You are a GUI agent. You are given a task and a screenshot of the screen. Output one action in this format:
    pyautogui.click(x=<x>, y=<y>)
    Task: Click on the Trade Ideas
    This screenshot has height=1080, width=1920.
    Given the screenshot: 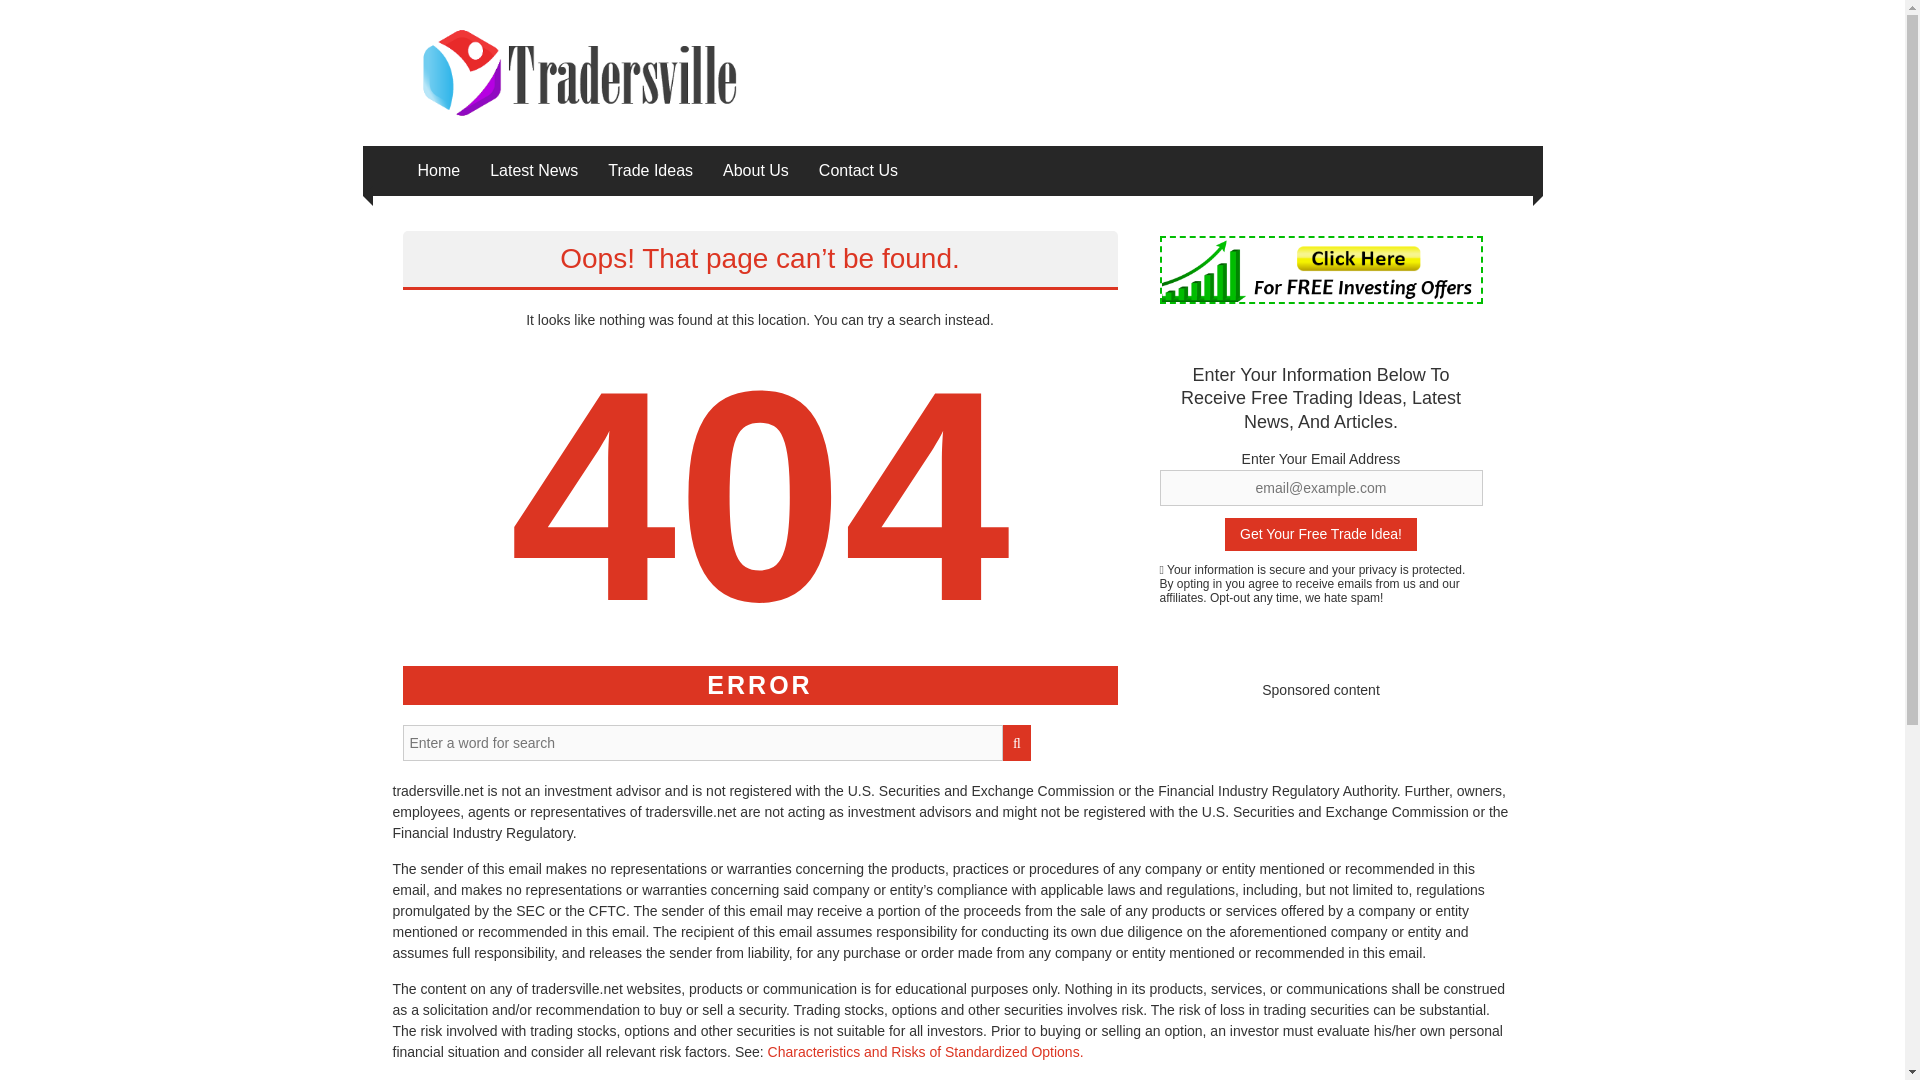 What is the action you would take?
    pyautogui.click(x=650, y=170)
    